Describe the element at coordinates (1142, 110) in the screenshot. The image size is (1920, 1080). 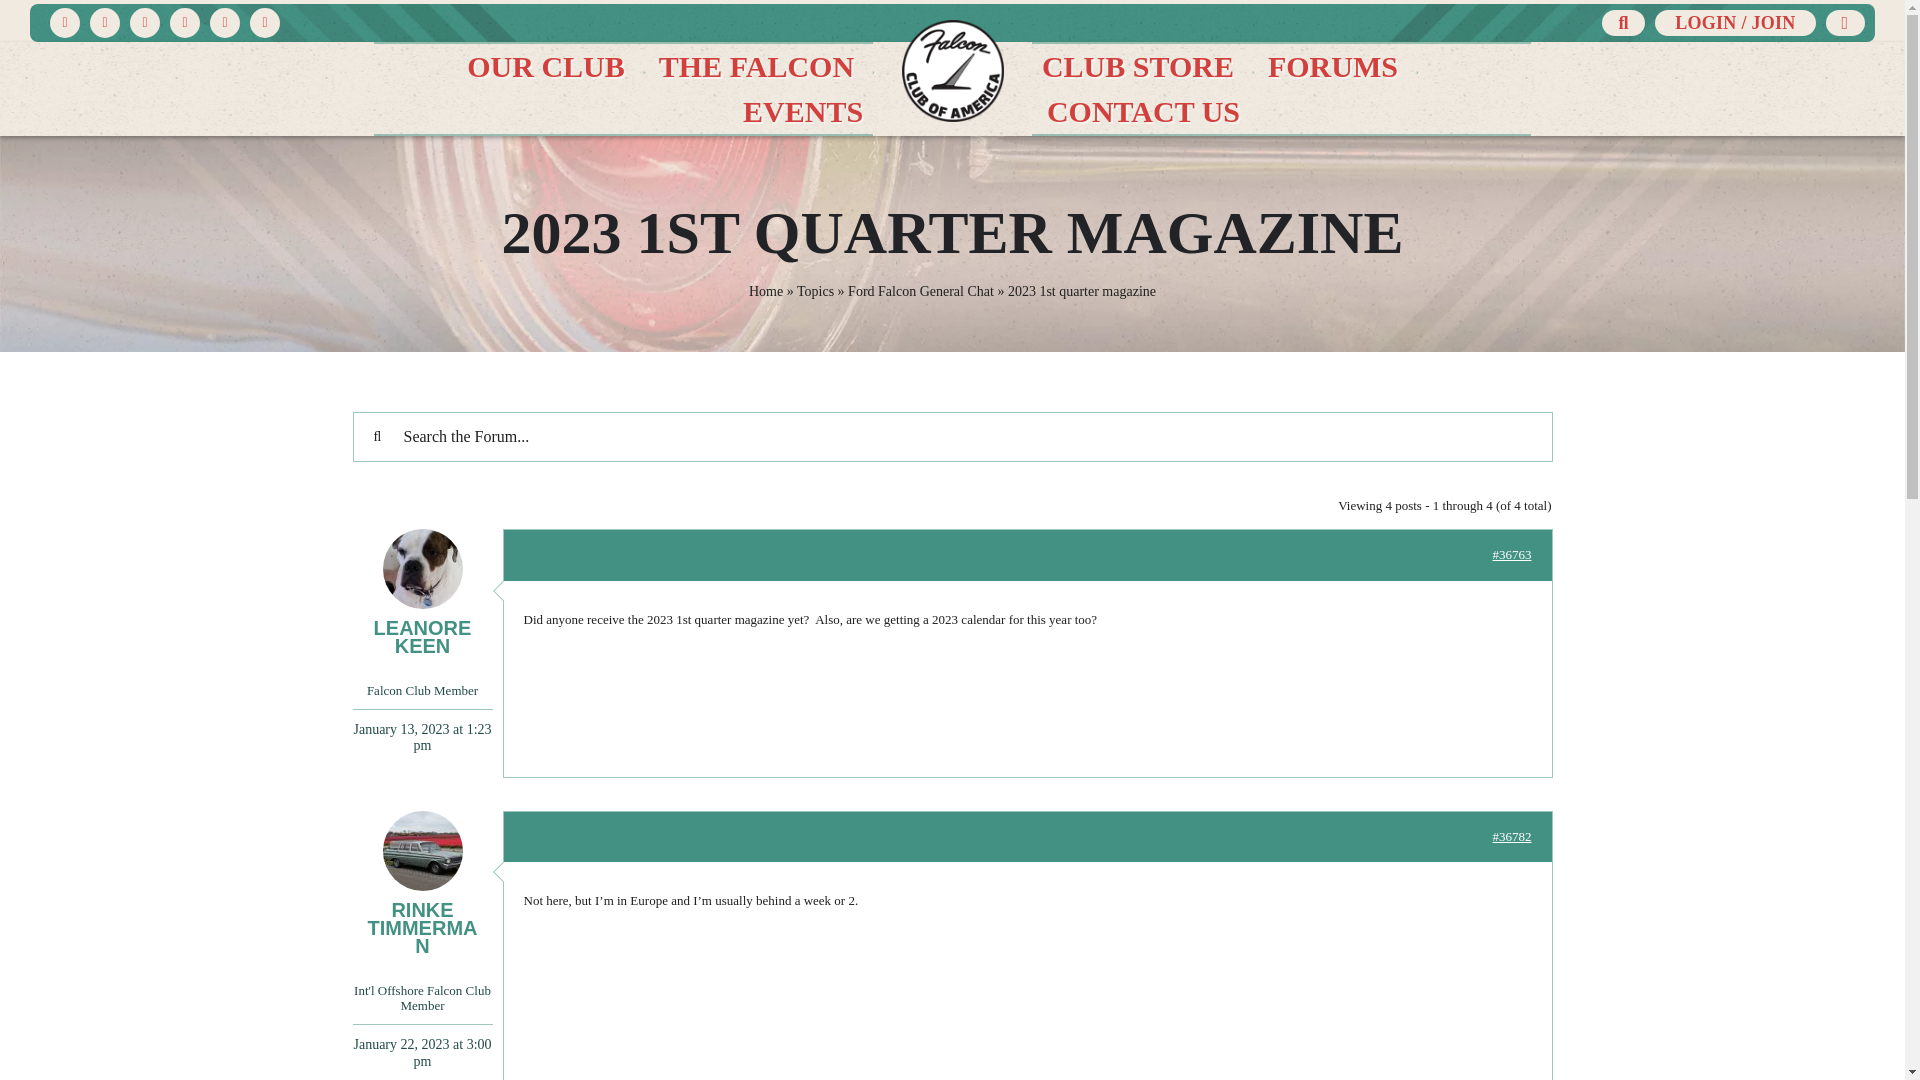
I see `CONTACT US` at that location.